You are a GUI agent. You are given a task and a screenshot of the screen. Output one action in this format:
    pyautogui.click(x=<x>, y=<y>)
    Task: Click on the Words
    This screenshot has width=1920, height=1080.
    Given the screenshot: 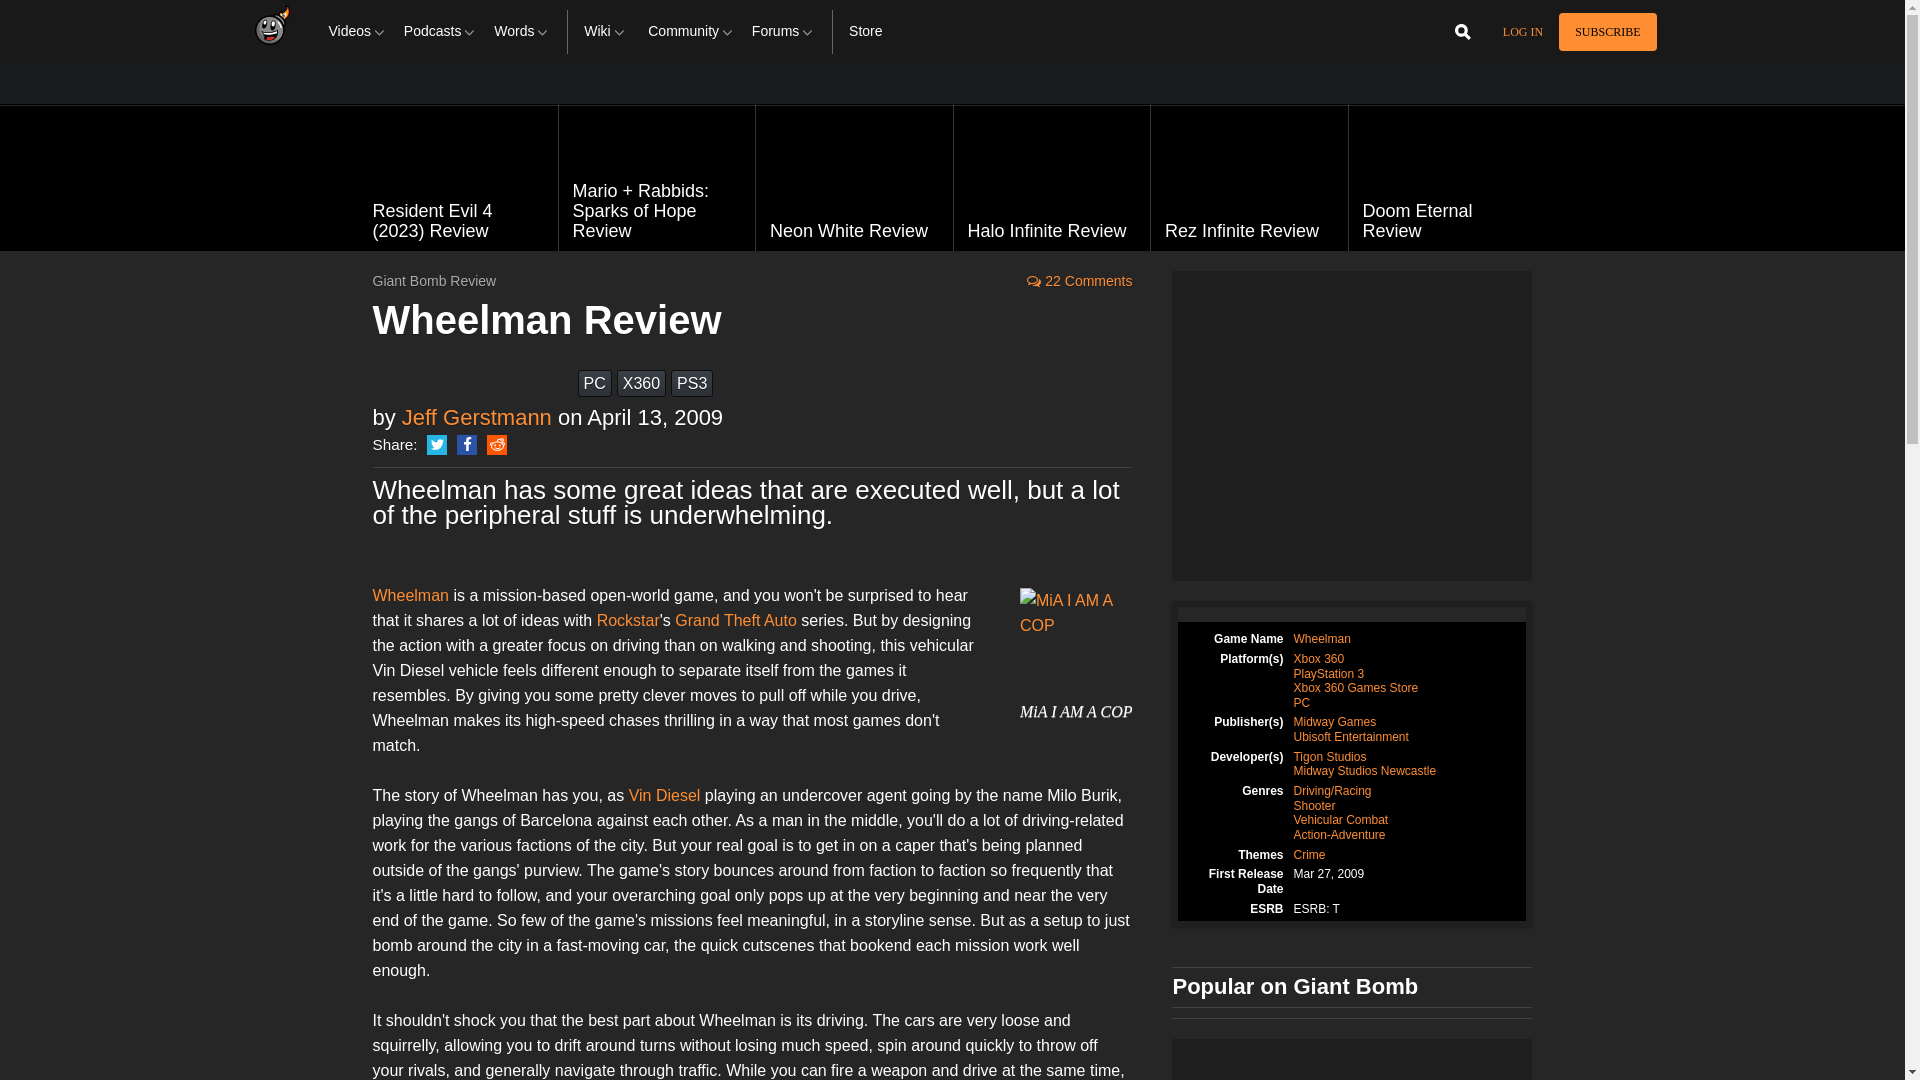 What is the action you would take?
    pyautogui.click(x=522, y=32)
    